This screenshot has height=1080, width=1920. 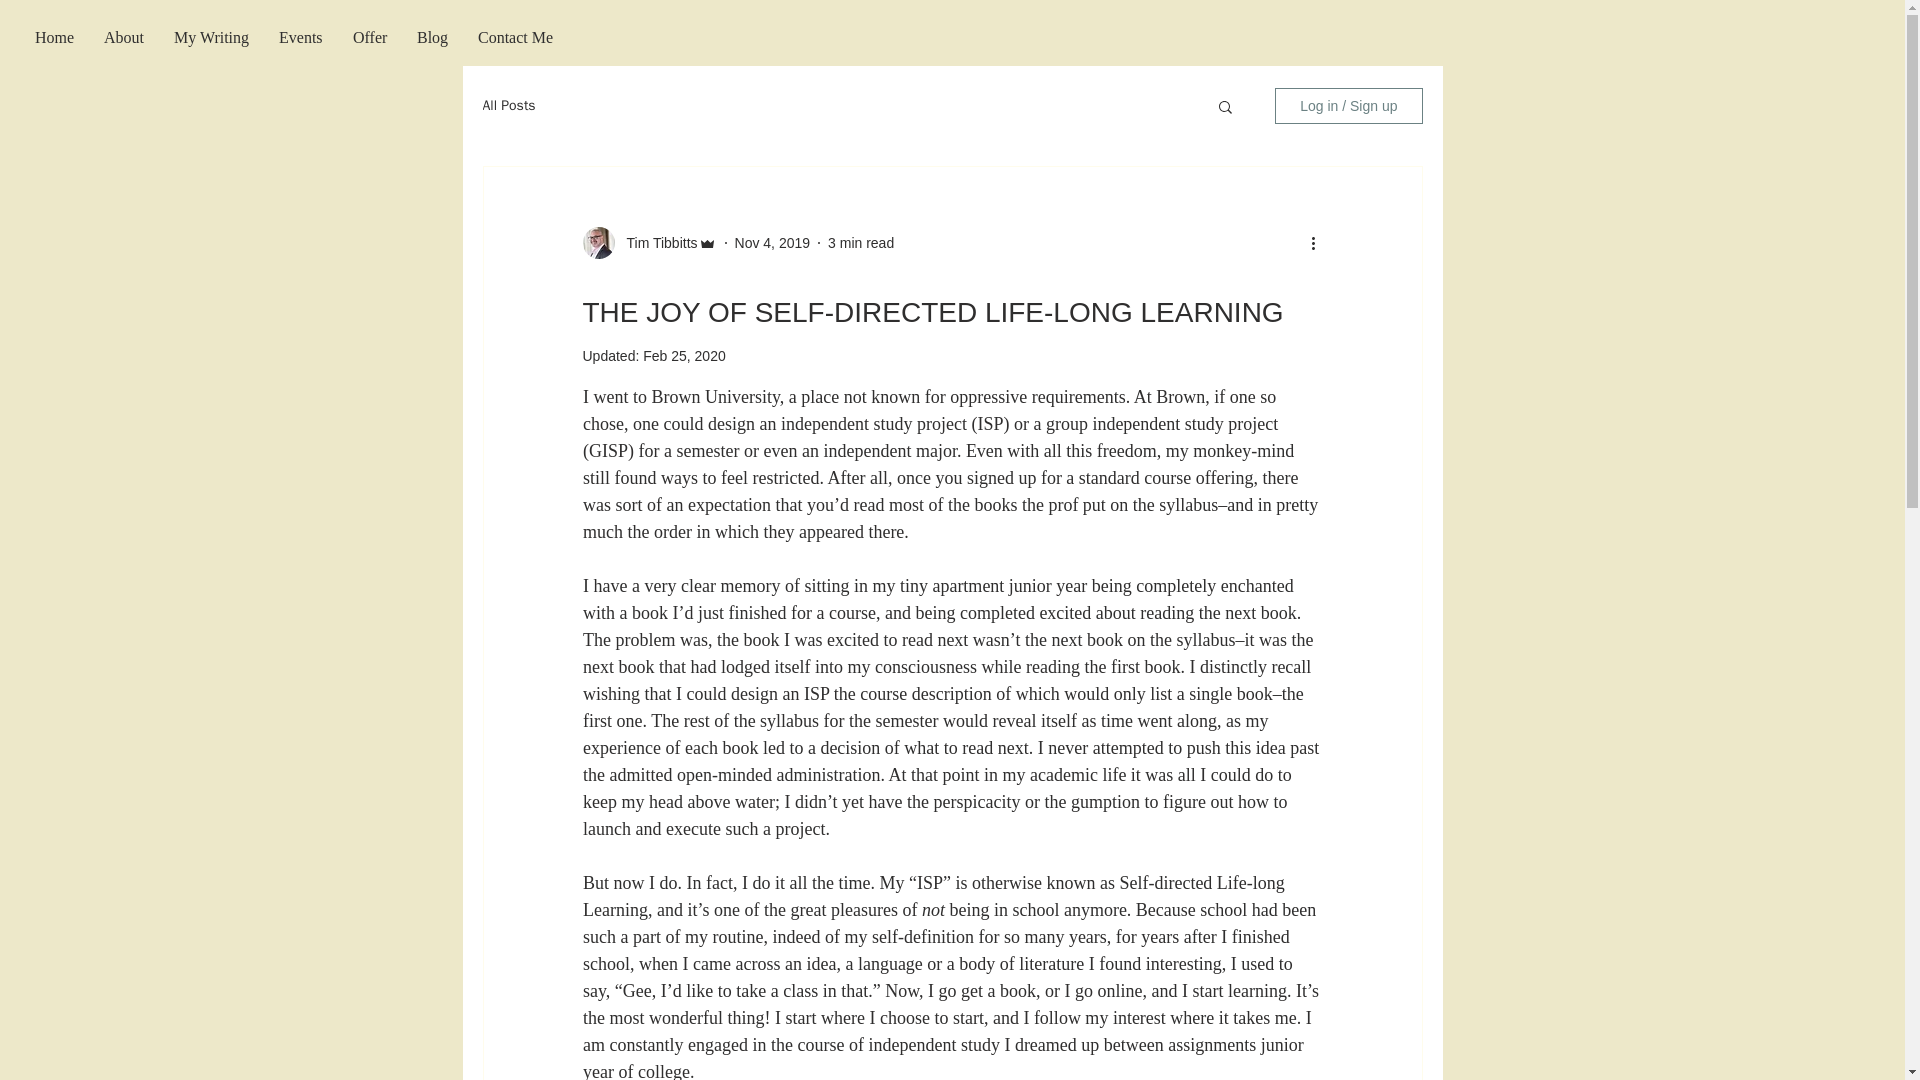 I want to click on Home, so click(x=54, y=36).